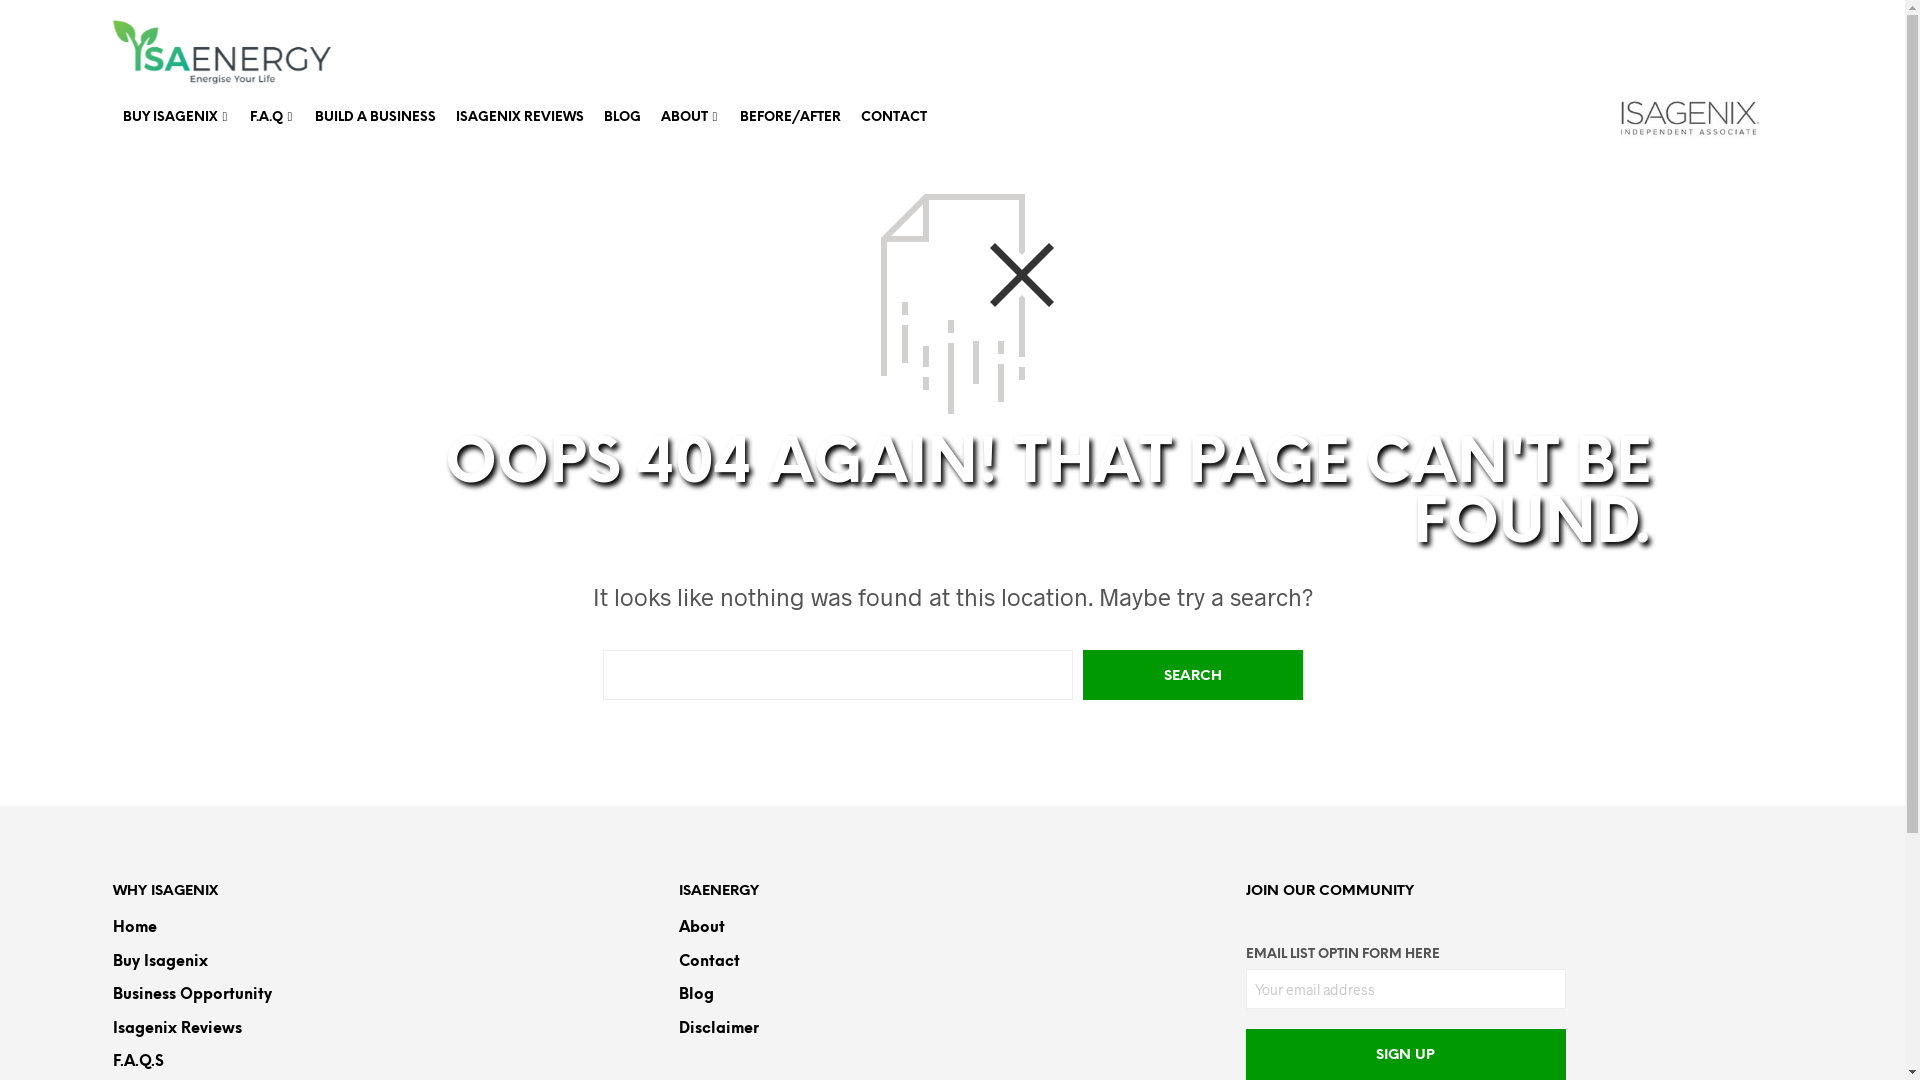 The height and width of the screenshot is (1080, 1920). I want to click on Business Opportunity, so click(192, 995).